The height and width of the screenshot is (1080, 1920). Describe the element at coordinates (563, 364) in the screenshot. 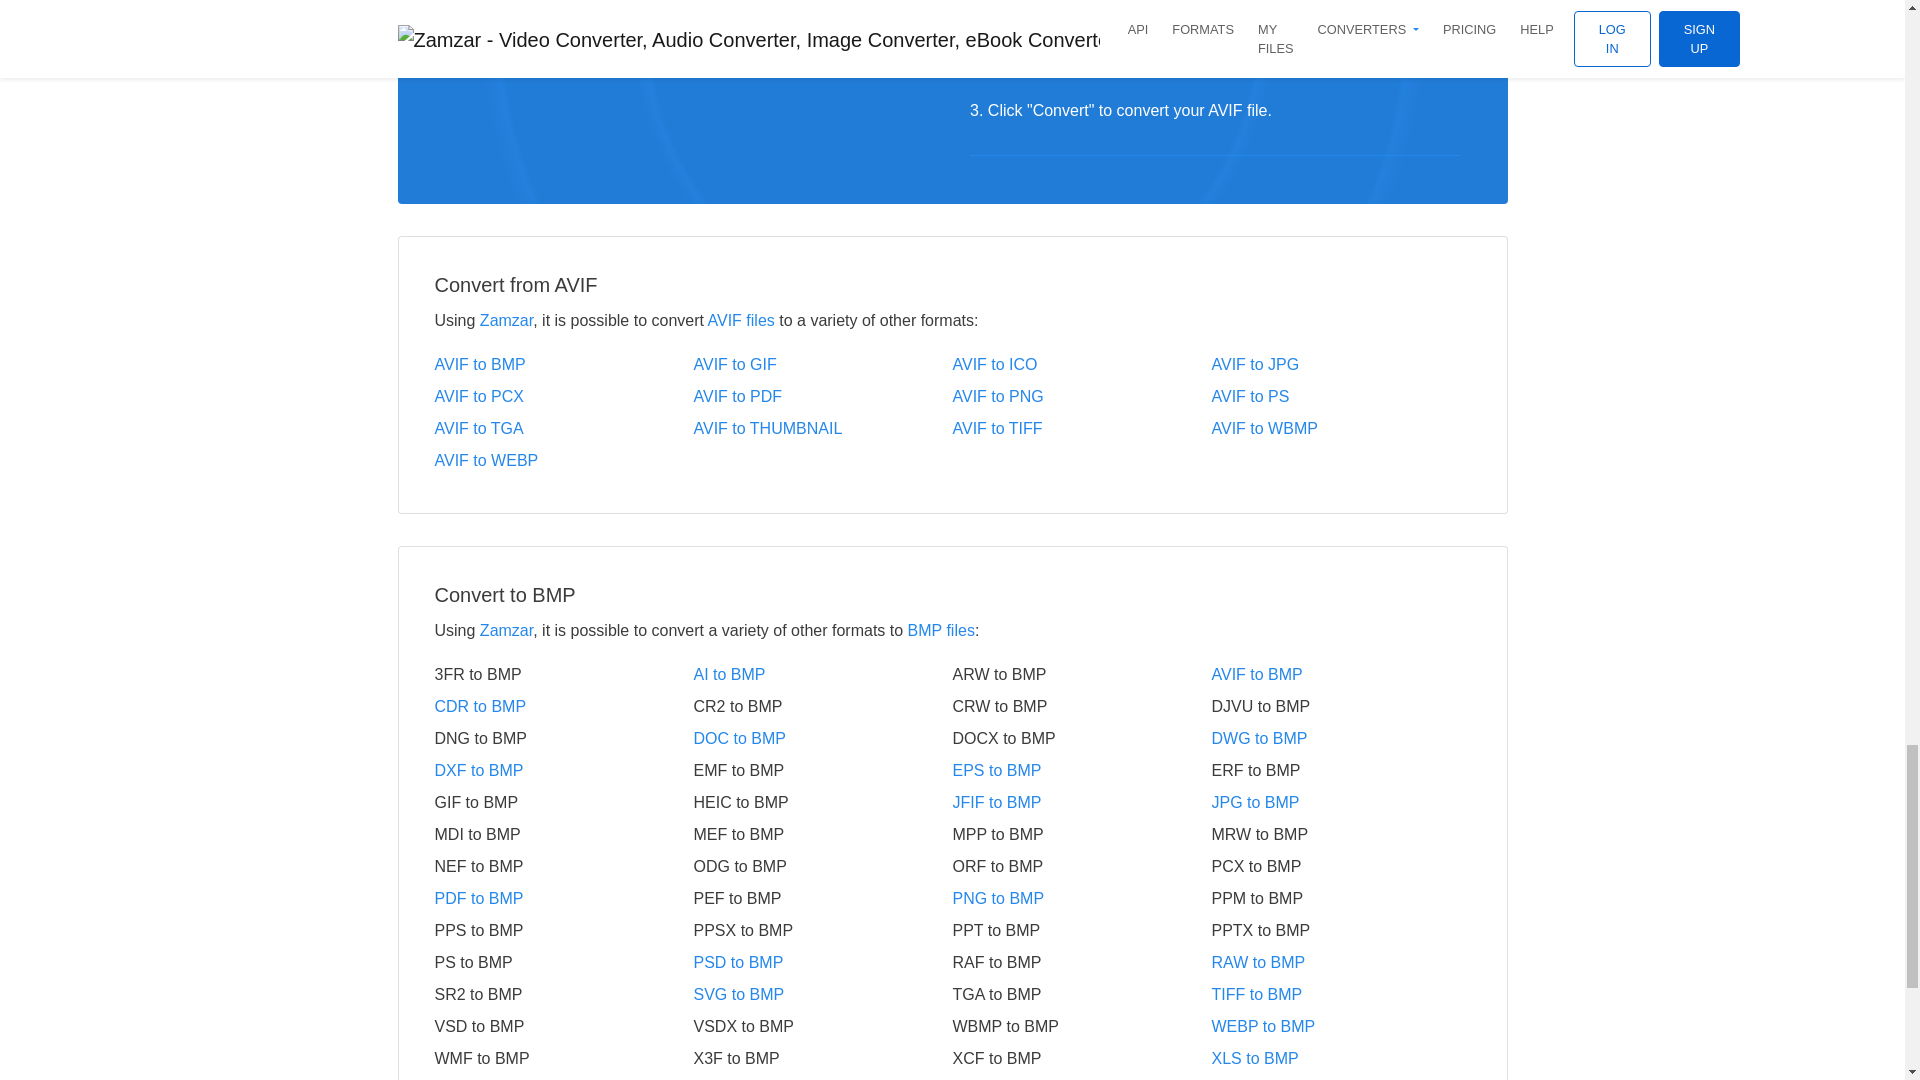

I see `AVIF to BMP Converter` at that location.